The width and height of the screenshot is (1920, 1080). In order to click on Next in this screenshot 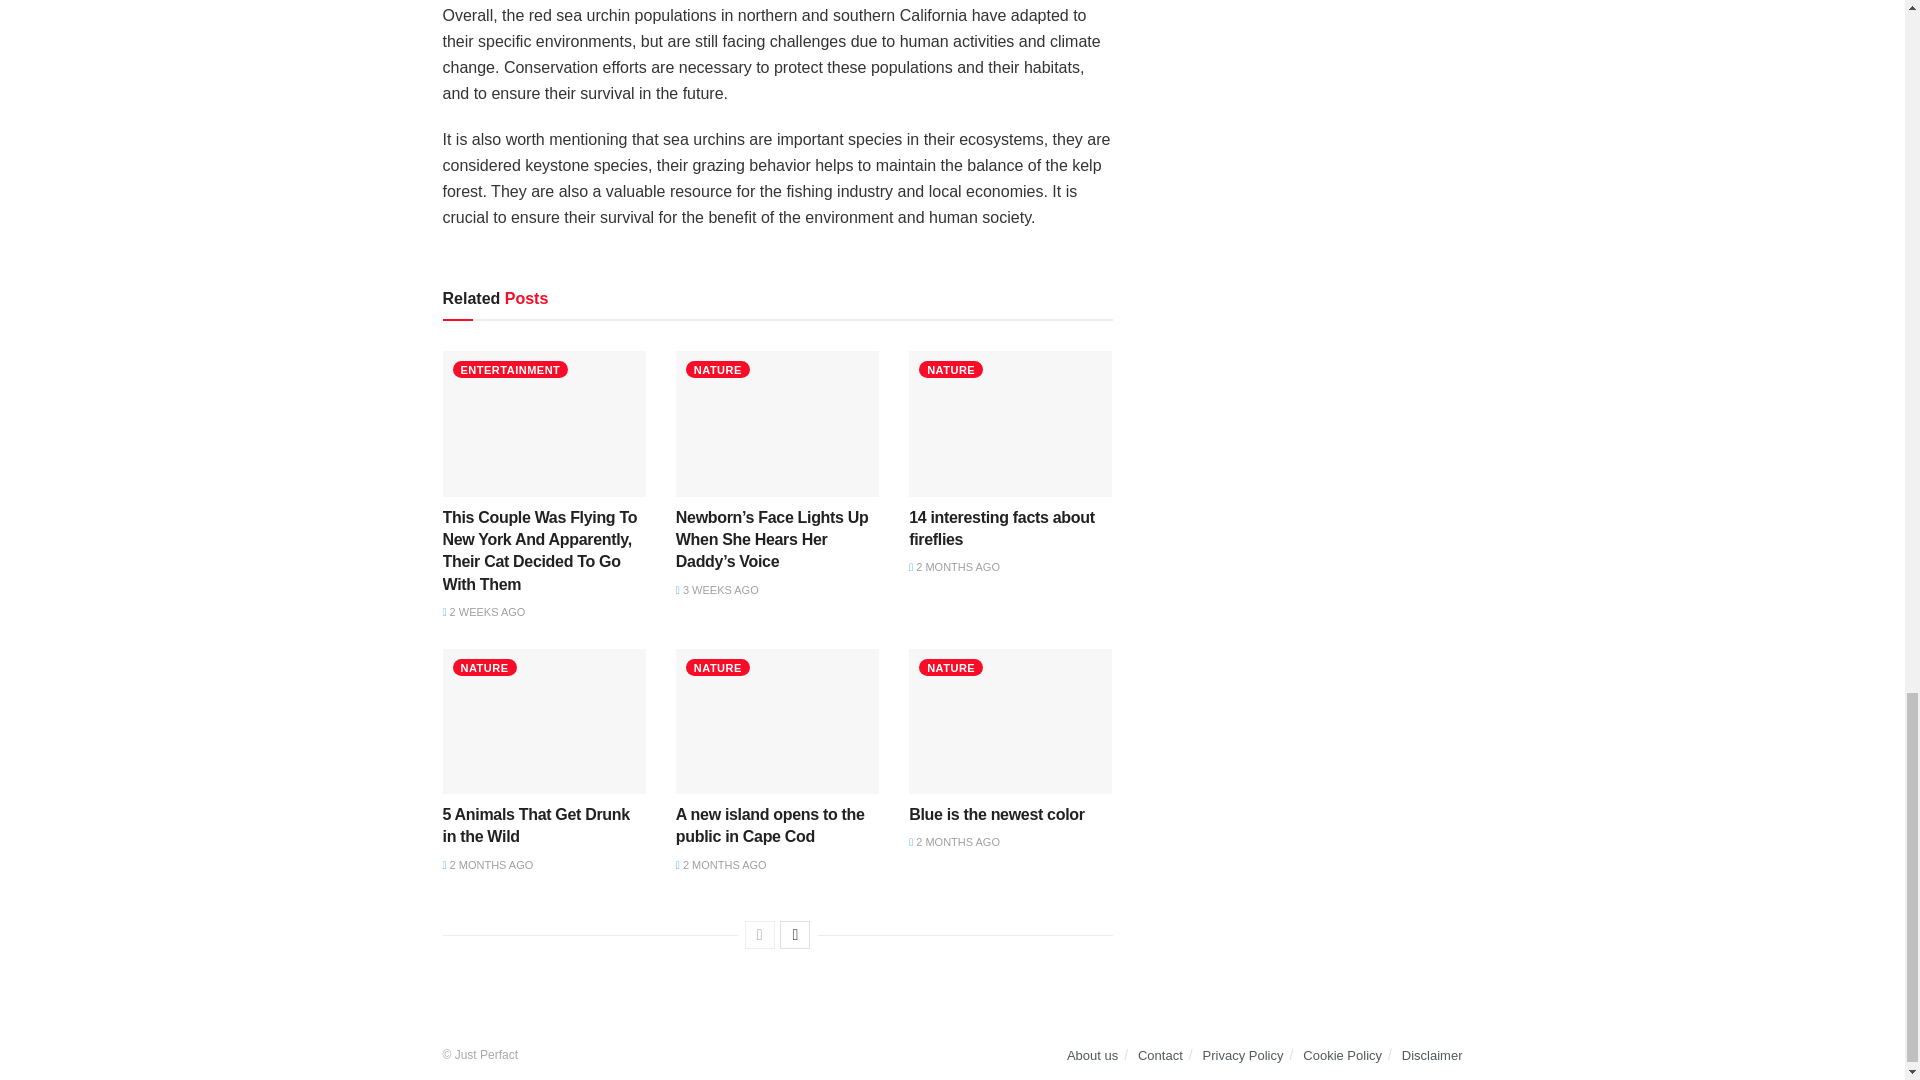, I will do `click(794, 935)`.